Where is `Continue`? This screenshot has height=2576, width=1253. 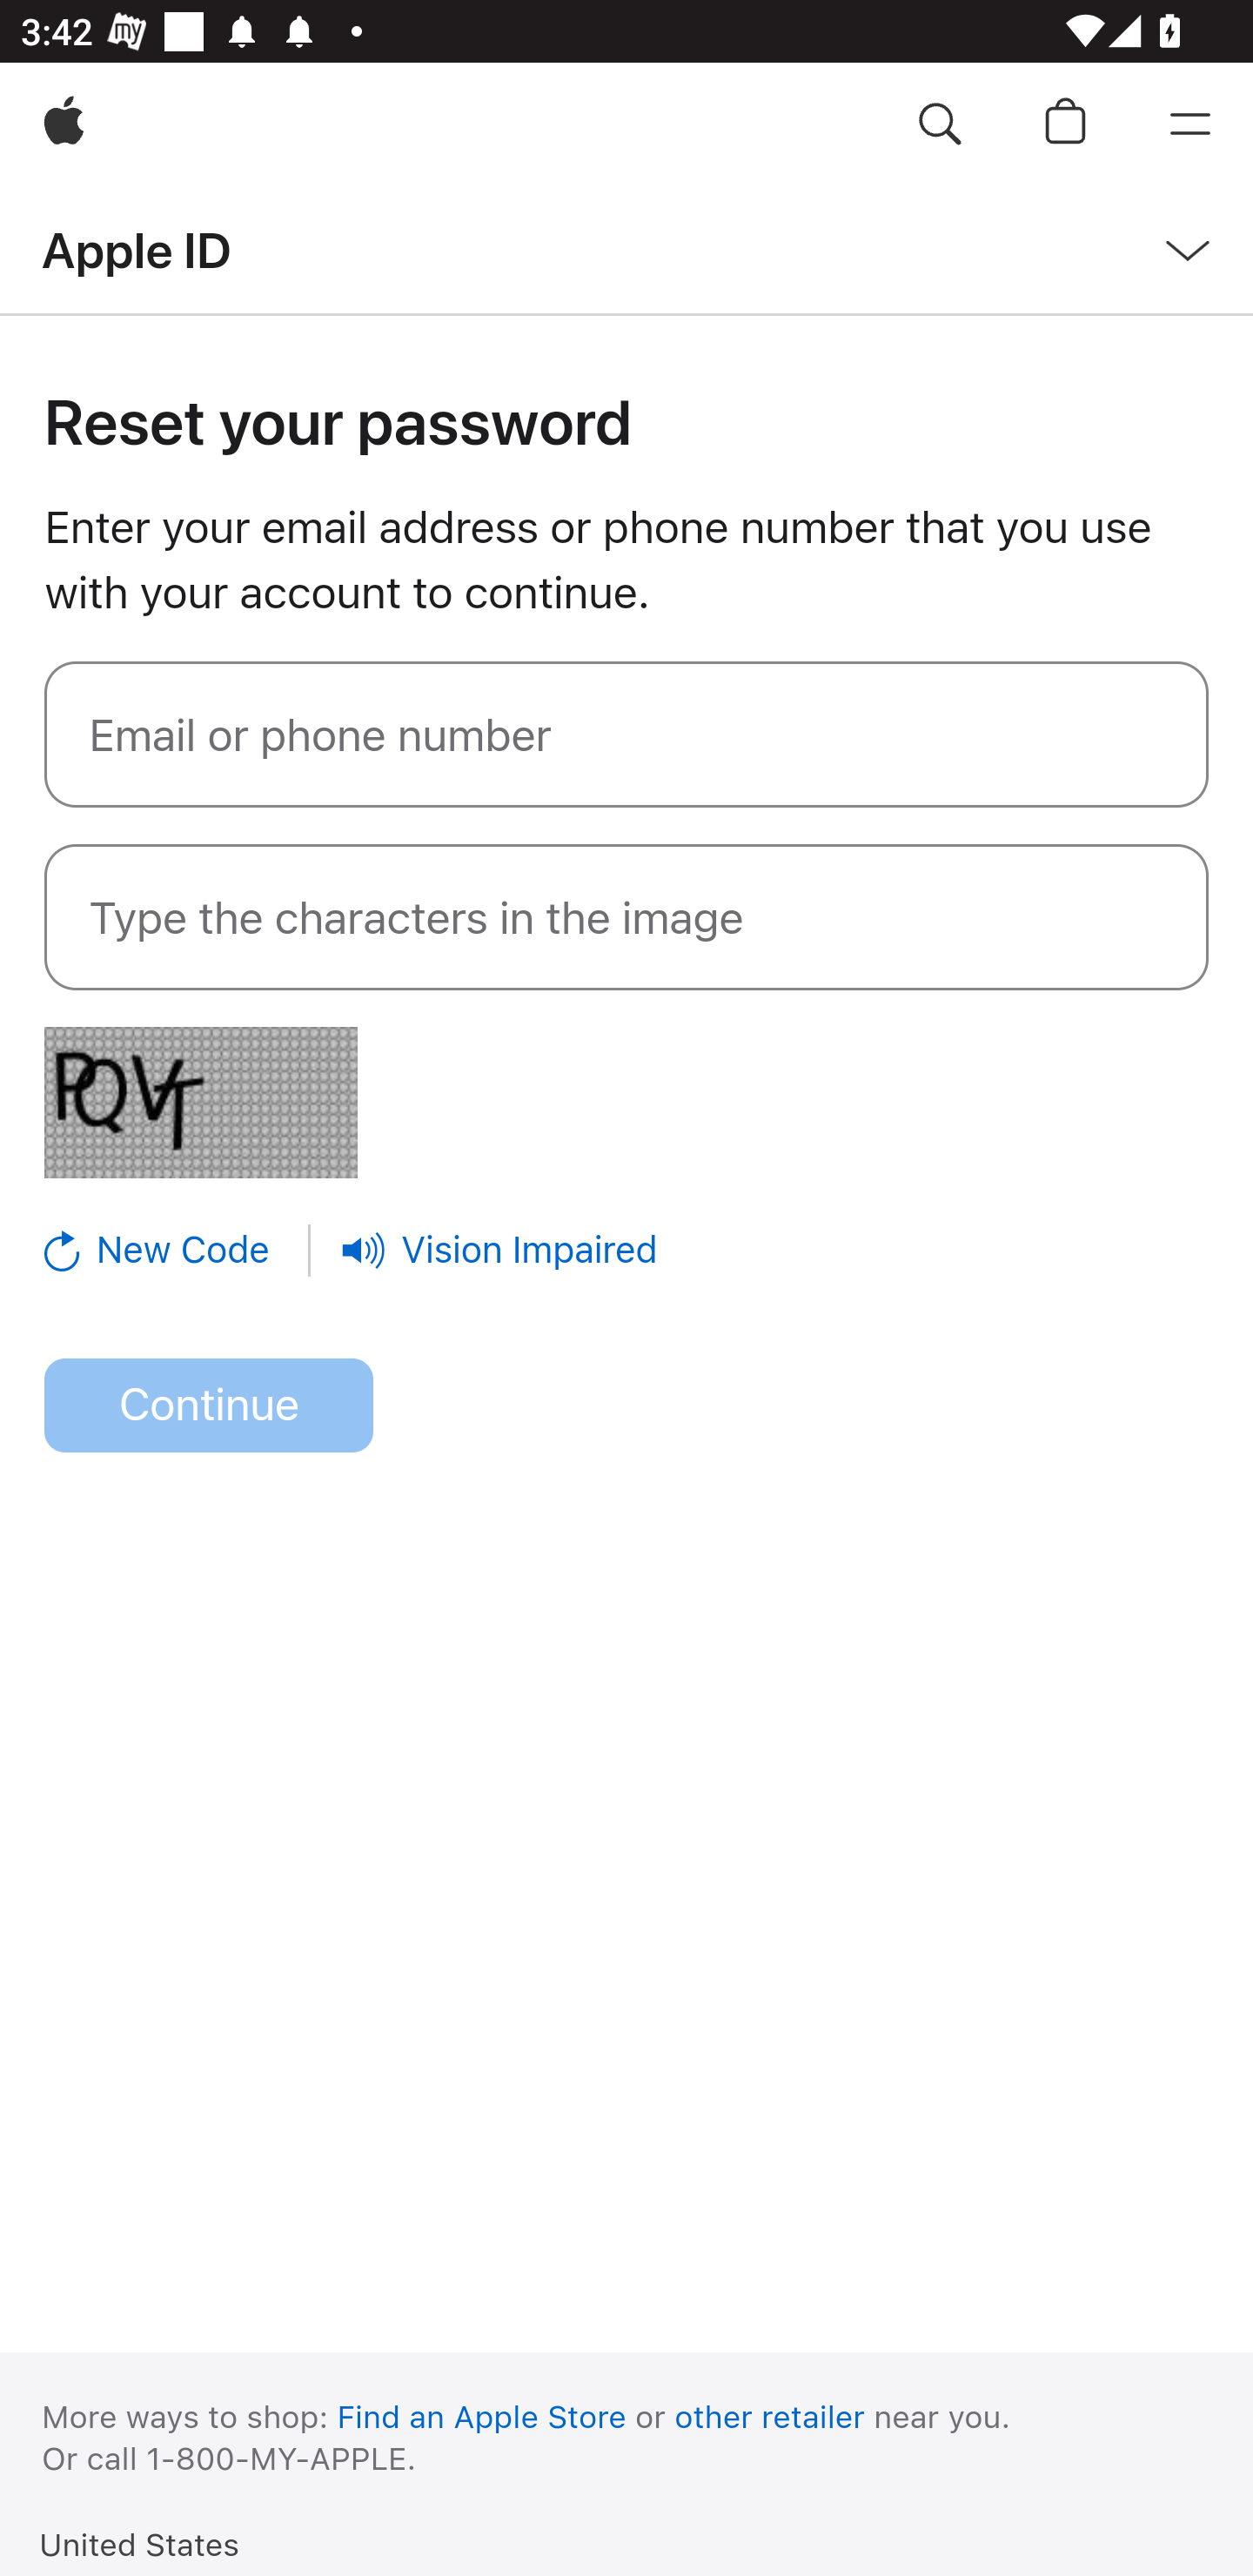 Continue is located at coordinates (209, 1406).